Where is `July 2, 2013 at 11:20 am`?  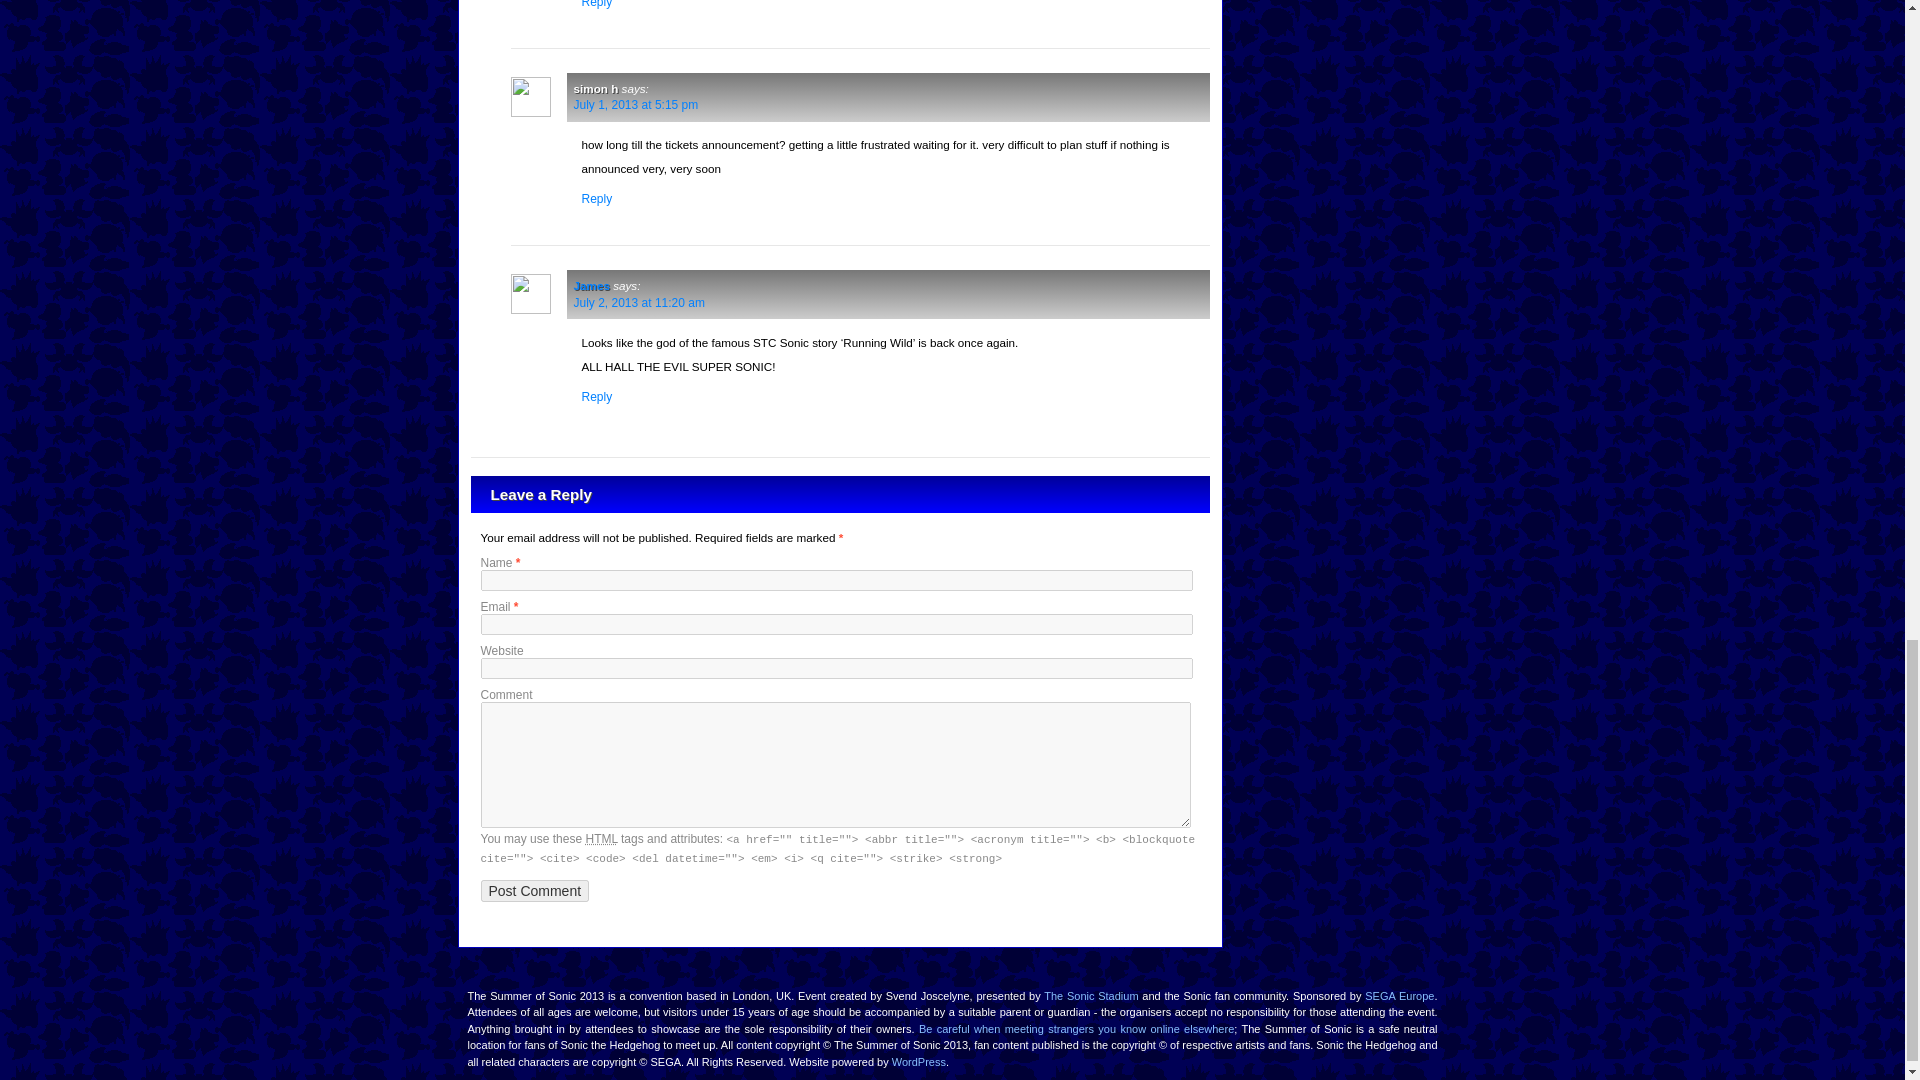
July 2, 2013 at 11:20 am is located at coordinates (639, 302).